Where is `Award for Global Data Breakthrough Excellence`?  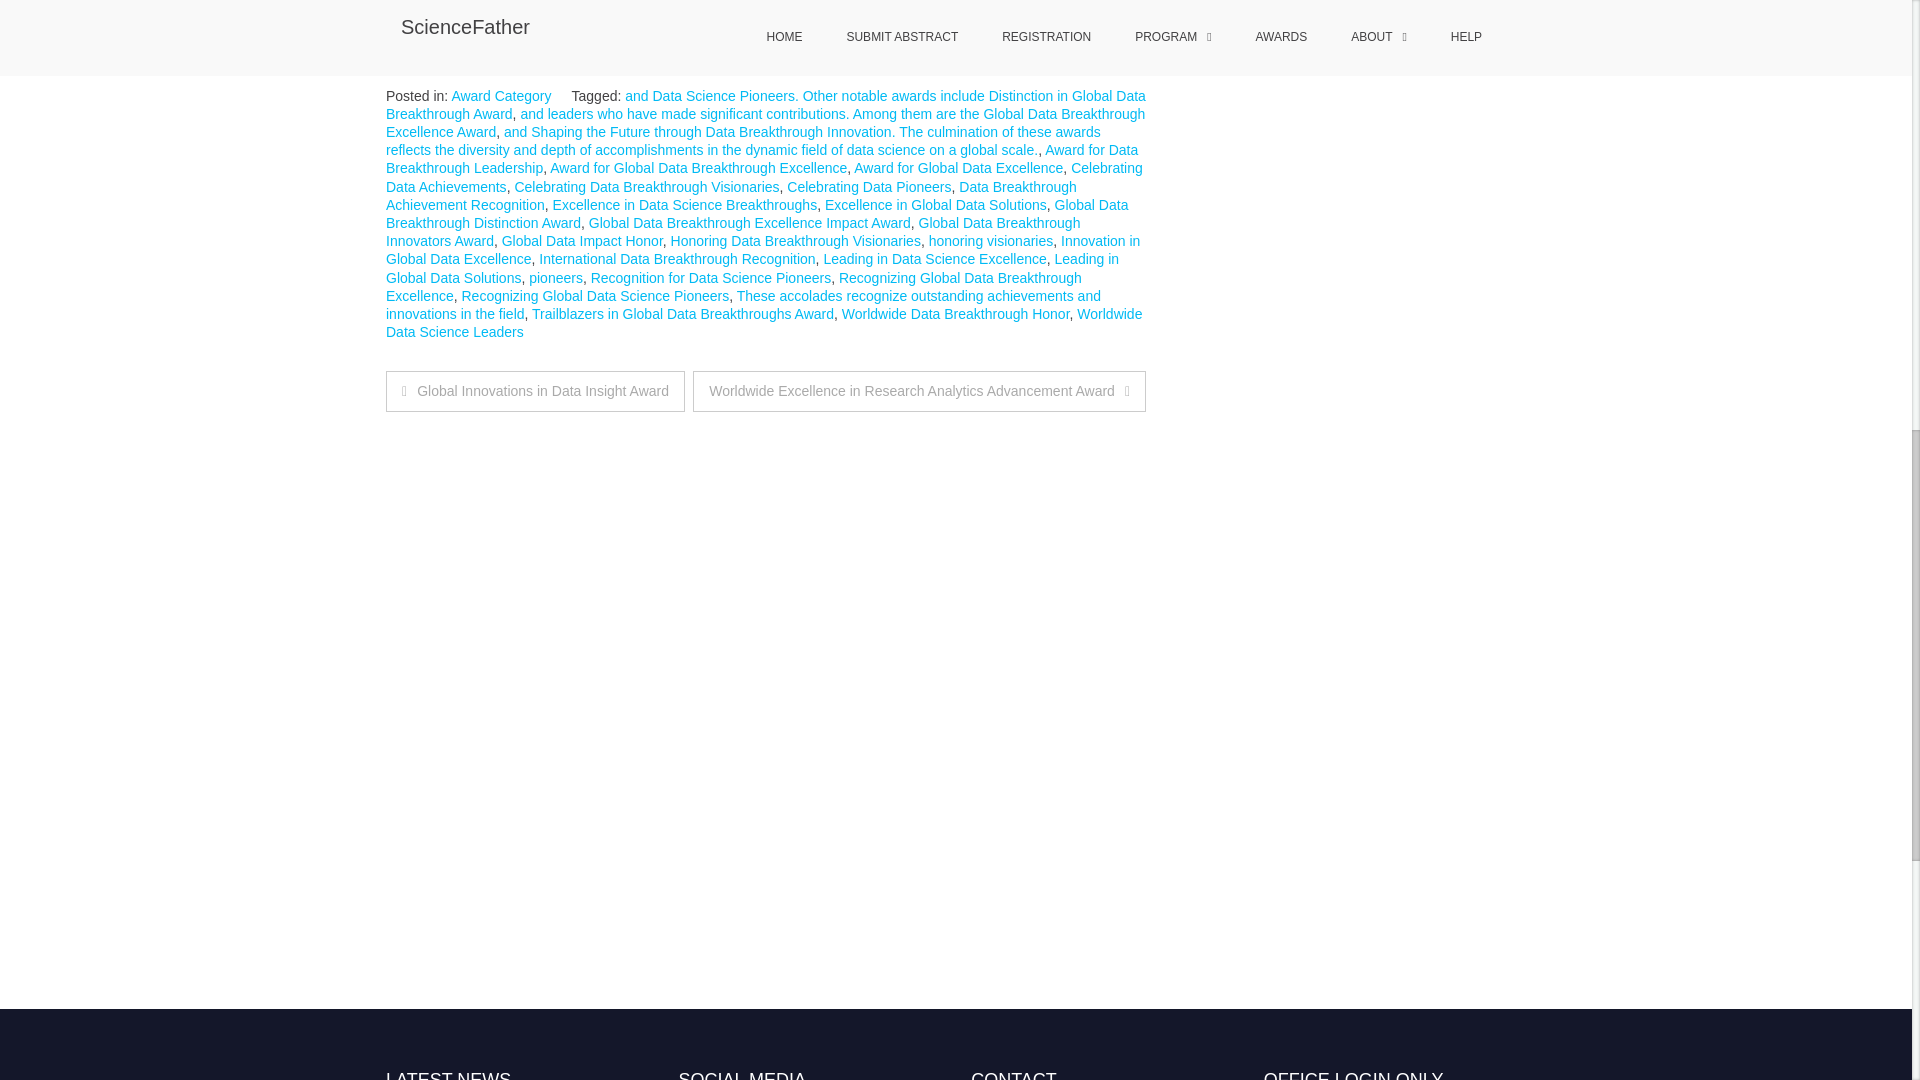 Award for Global Data Breakthrough Excellence is located at coordinates (698, 168).